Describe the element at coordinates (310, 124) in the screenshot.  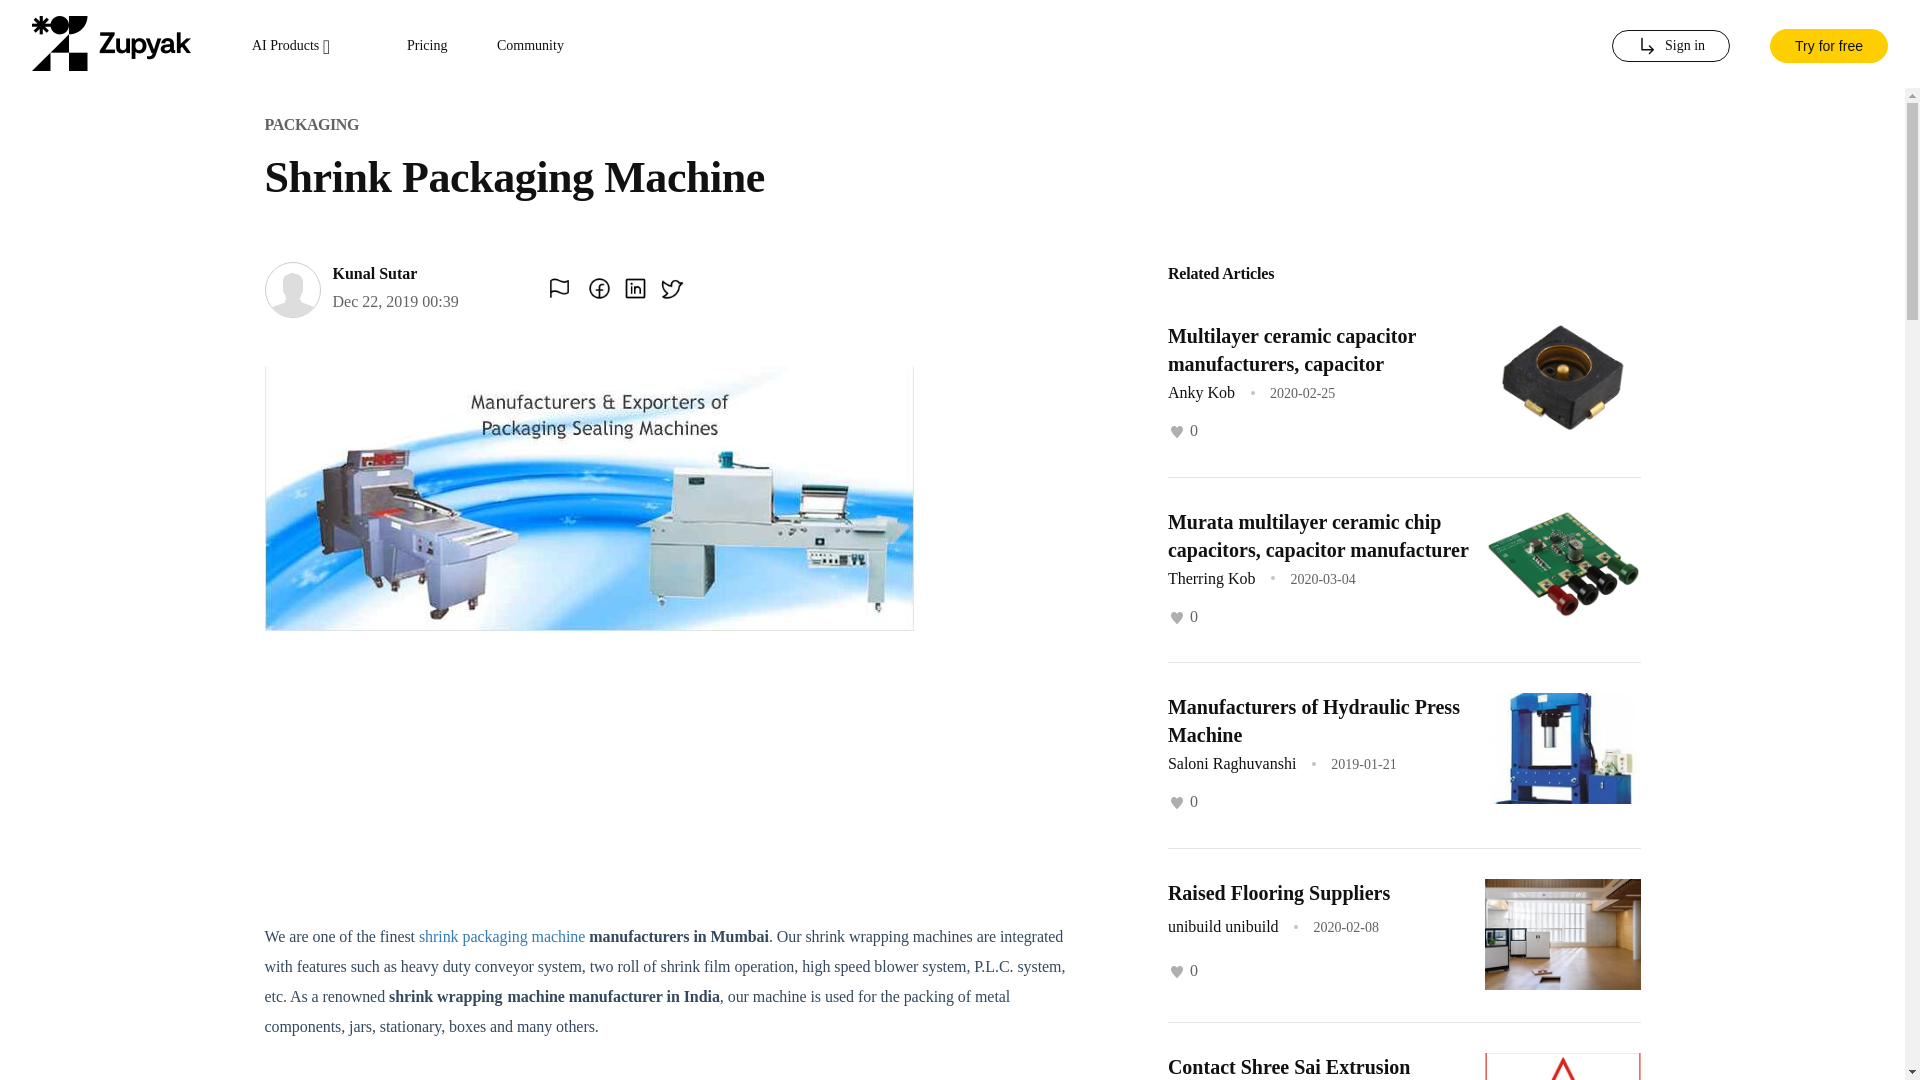
I see `PACKAGING` at that location.